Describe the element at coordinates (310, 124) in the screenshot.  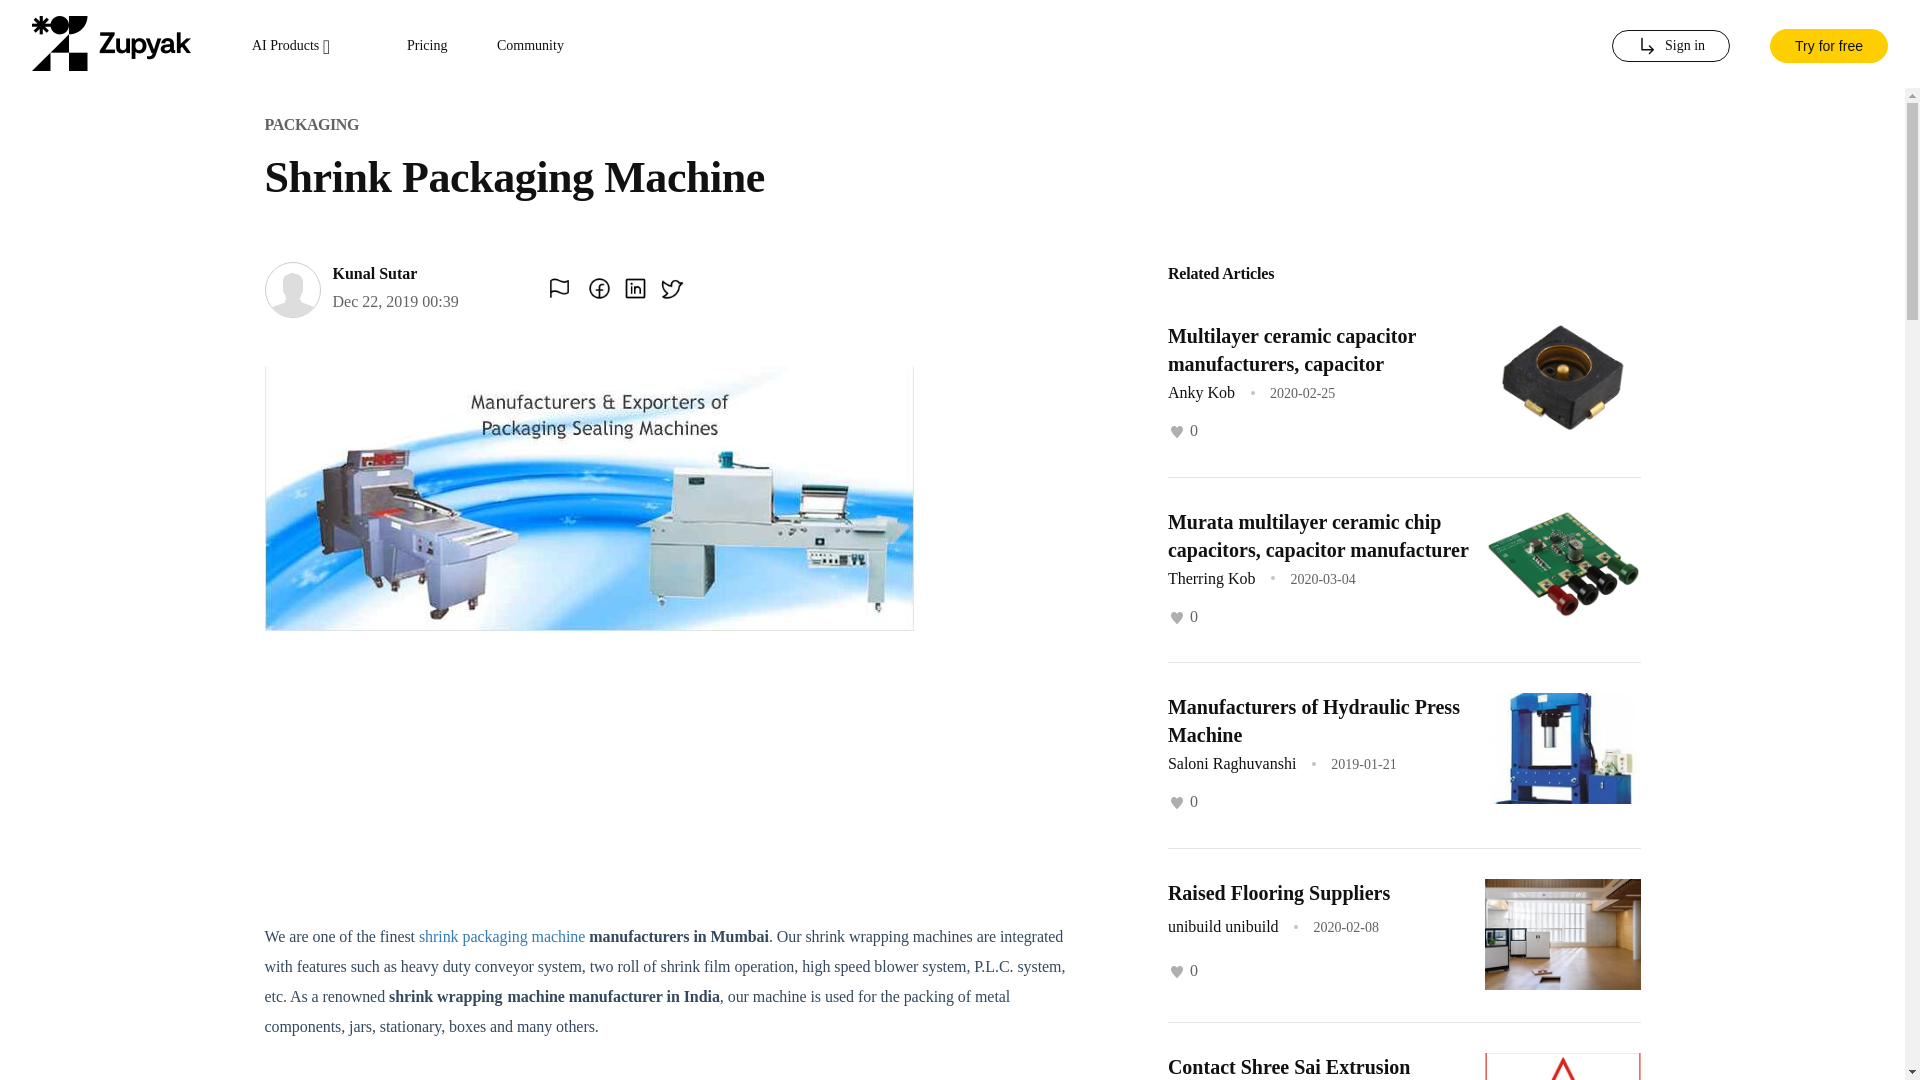
I see `PACKAGING` at that location.